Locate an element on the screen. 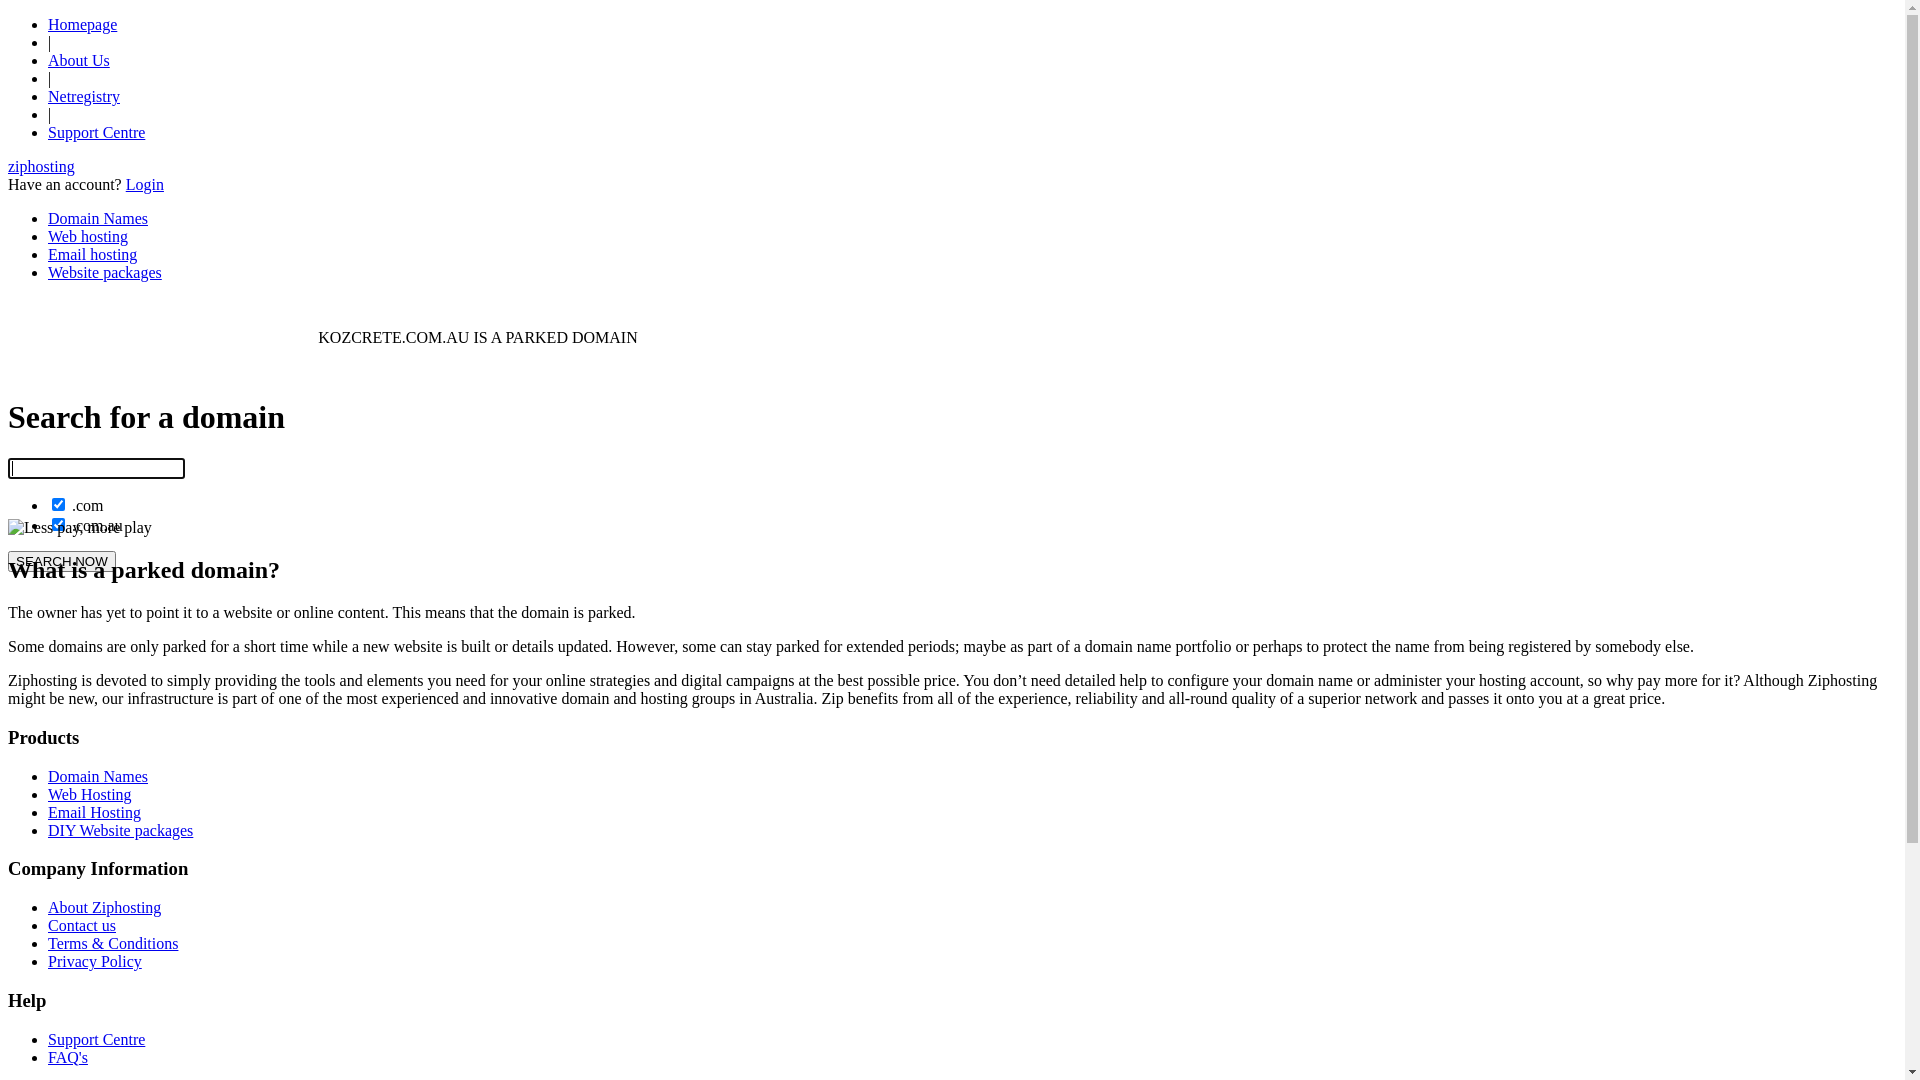  Netregistry is located at coordinates (84, 96).